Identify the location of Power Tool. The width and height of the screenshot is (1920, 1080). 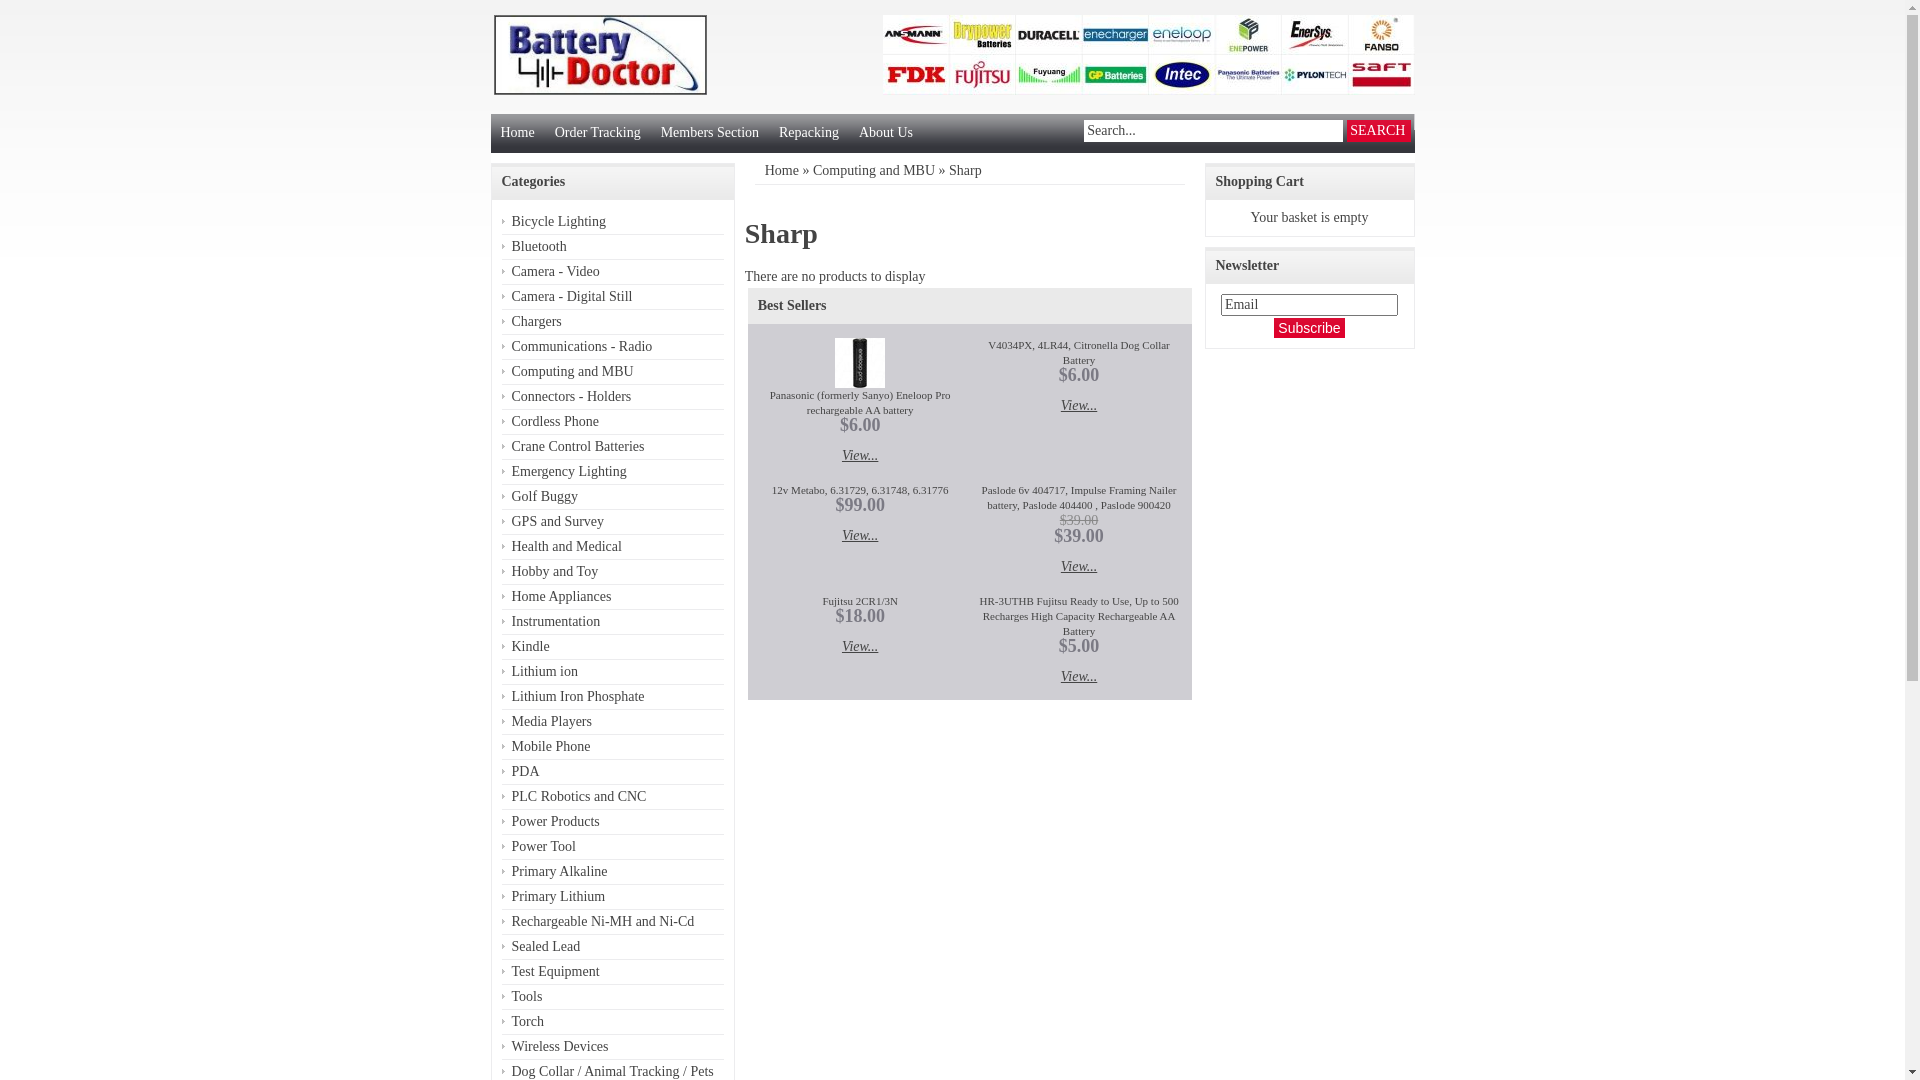
(613, 848).